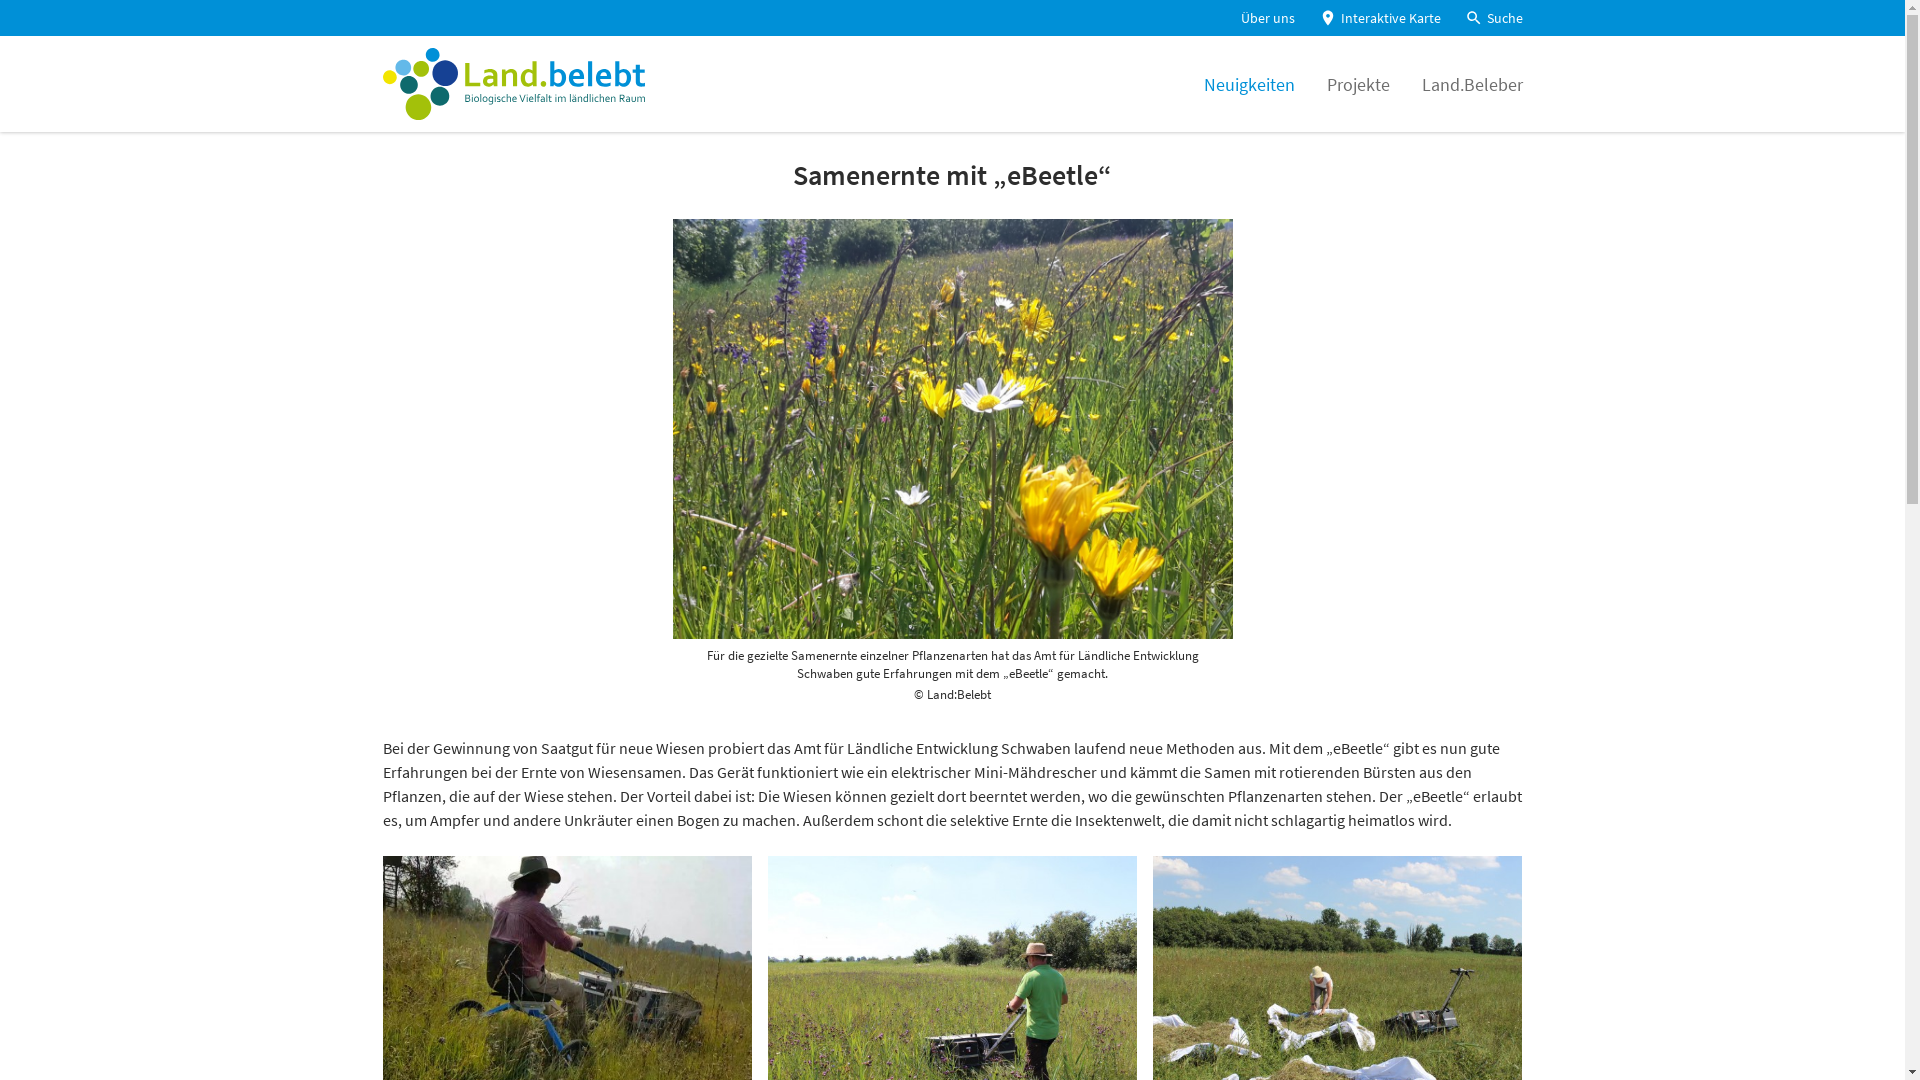 The width and height of the screenshot is (1920, 1080). Describe the element at coordinates (1379, 18) in the screenshot. I see `Interaktive Karte` at that location.